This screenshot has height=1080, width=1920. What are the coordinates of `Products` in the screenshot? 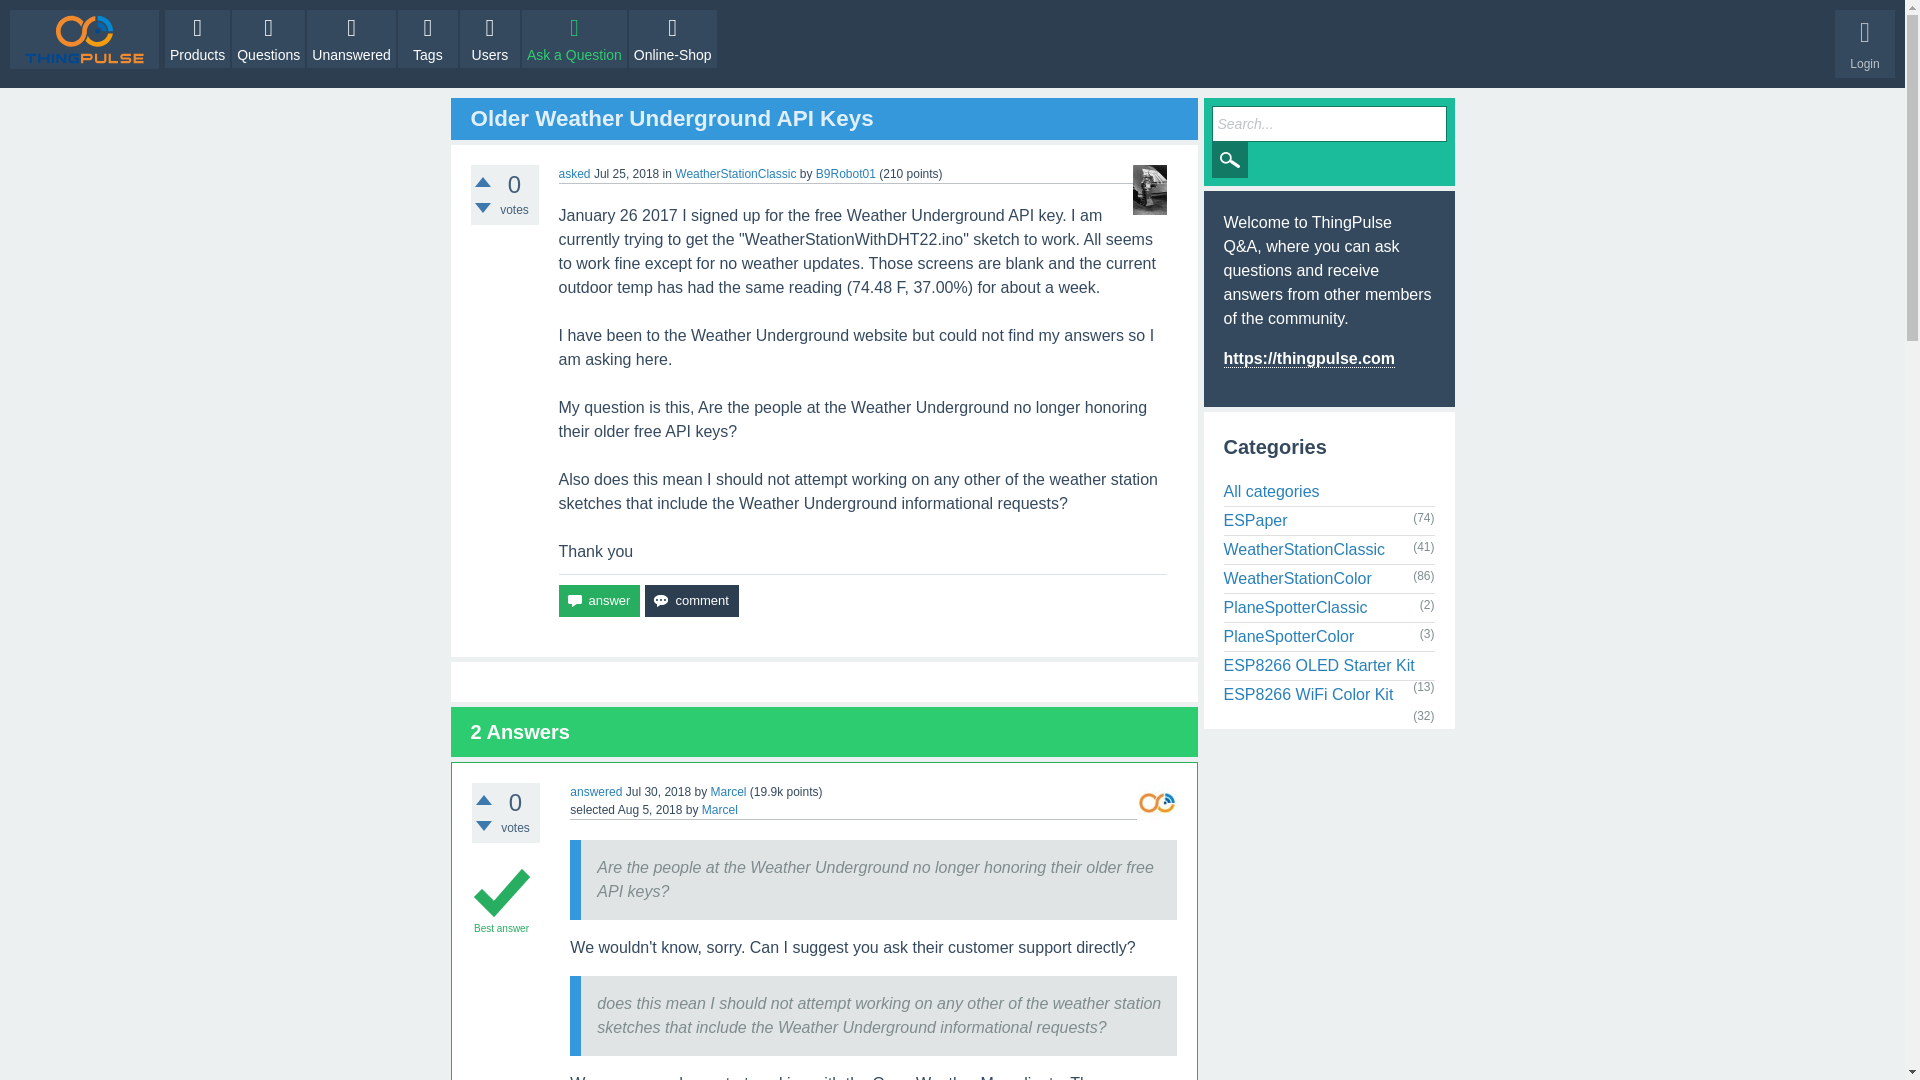 It's located at (198, 38).